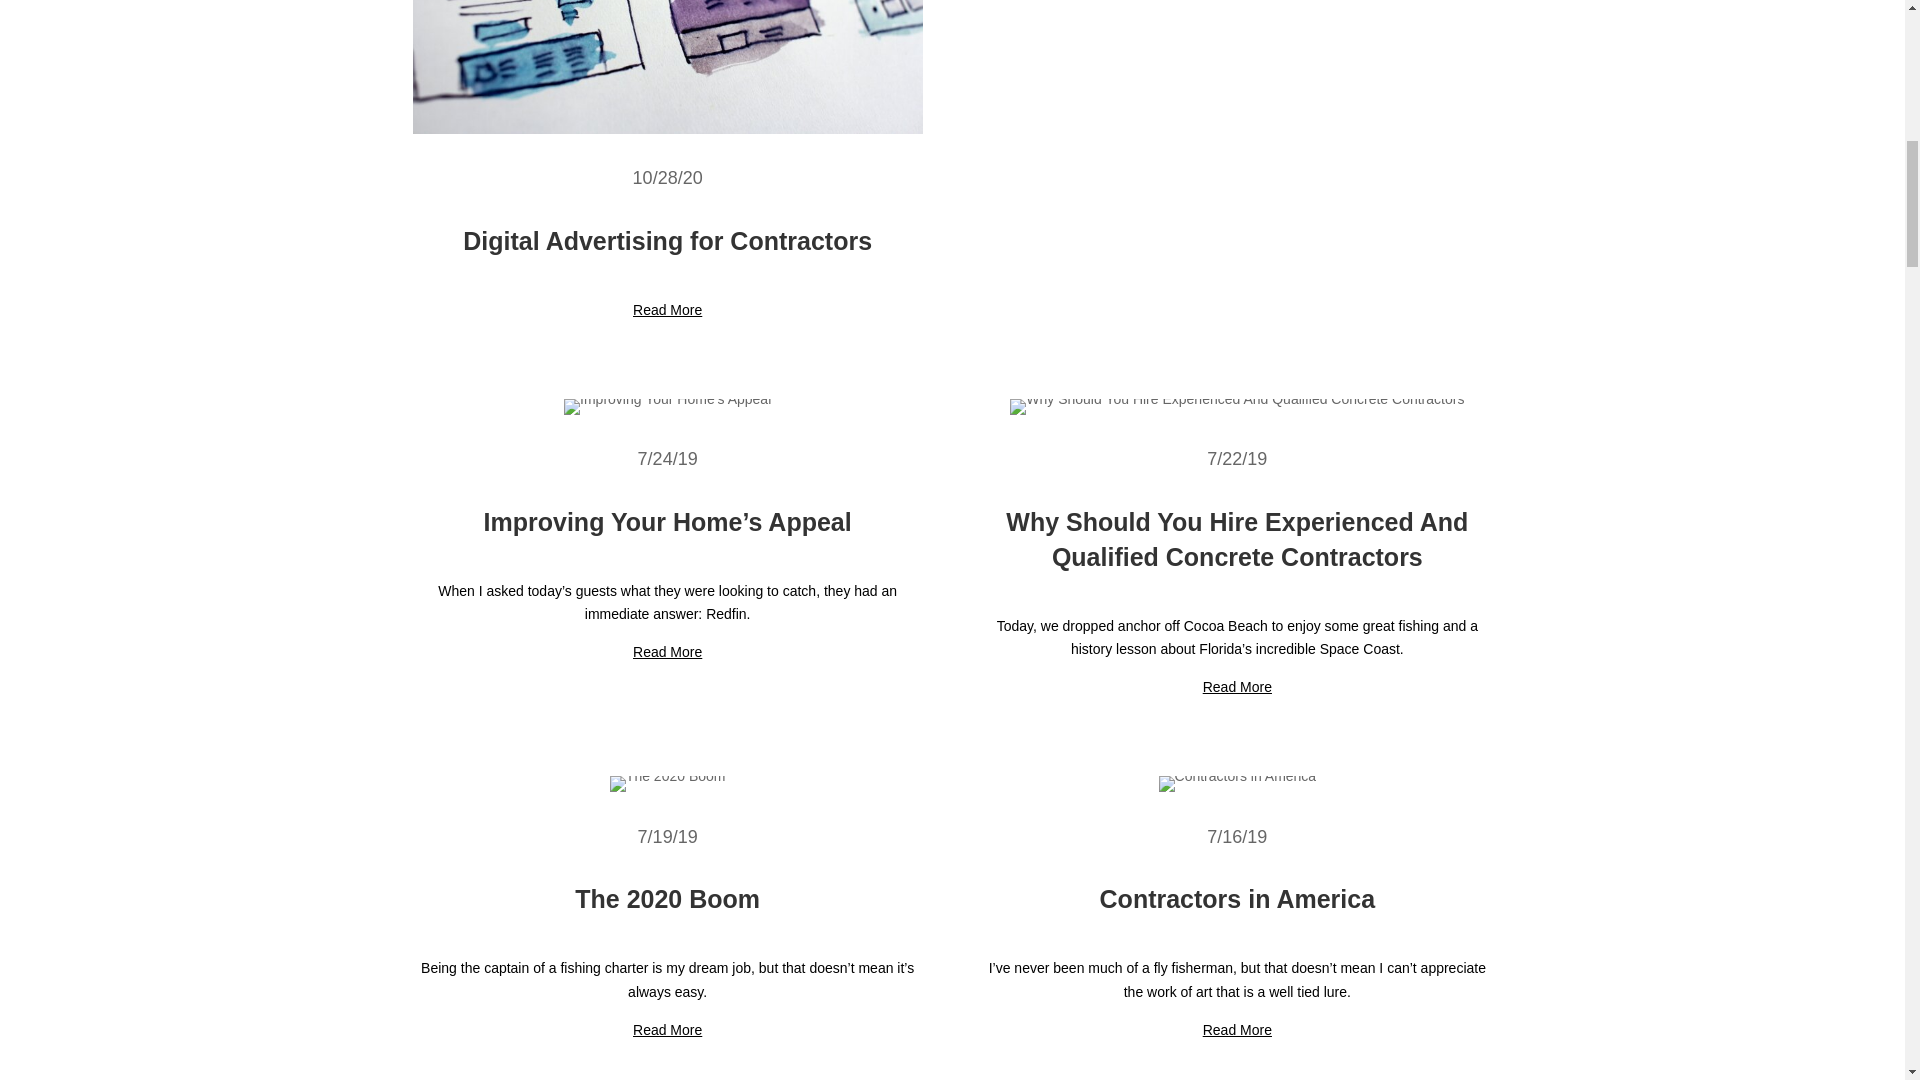  I want to click on Digital Advertising for Contractors, so click(666, 66).